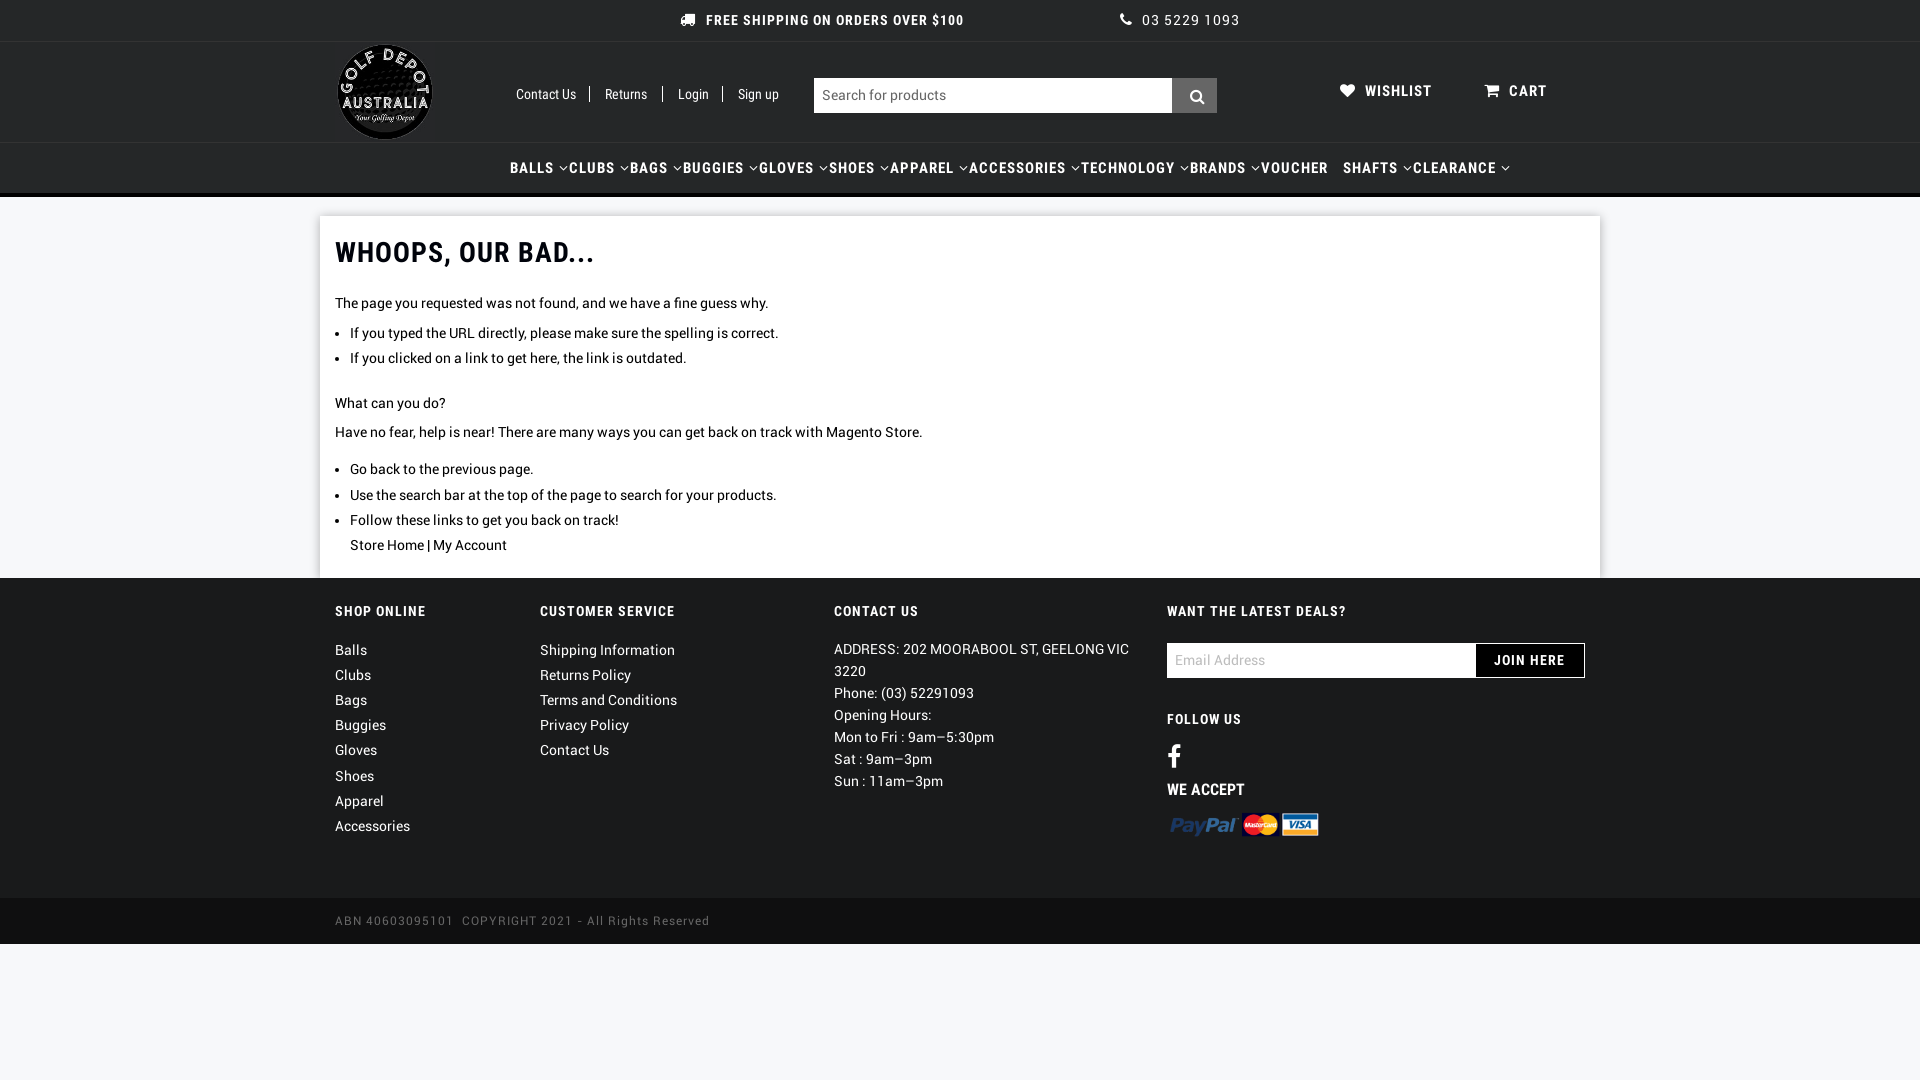 This screenshot has height=1080, width=1920. Describe the element at coordinates (372, 826) in the screenshot. I see `Accessories` at that location.